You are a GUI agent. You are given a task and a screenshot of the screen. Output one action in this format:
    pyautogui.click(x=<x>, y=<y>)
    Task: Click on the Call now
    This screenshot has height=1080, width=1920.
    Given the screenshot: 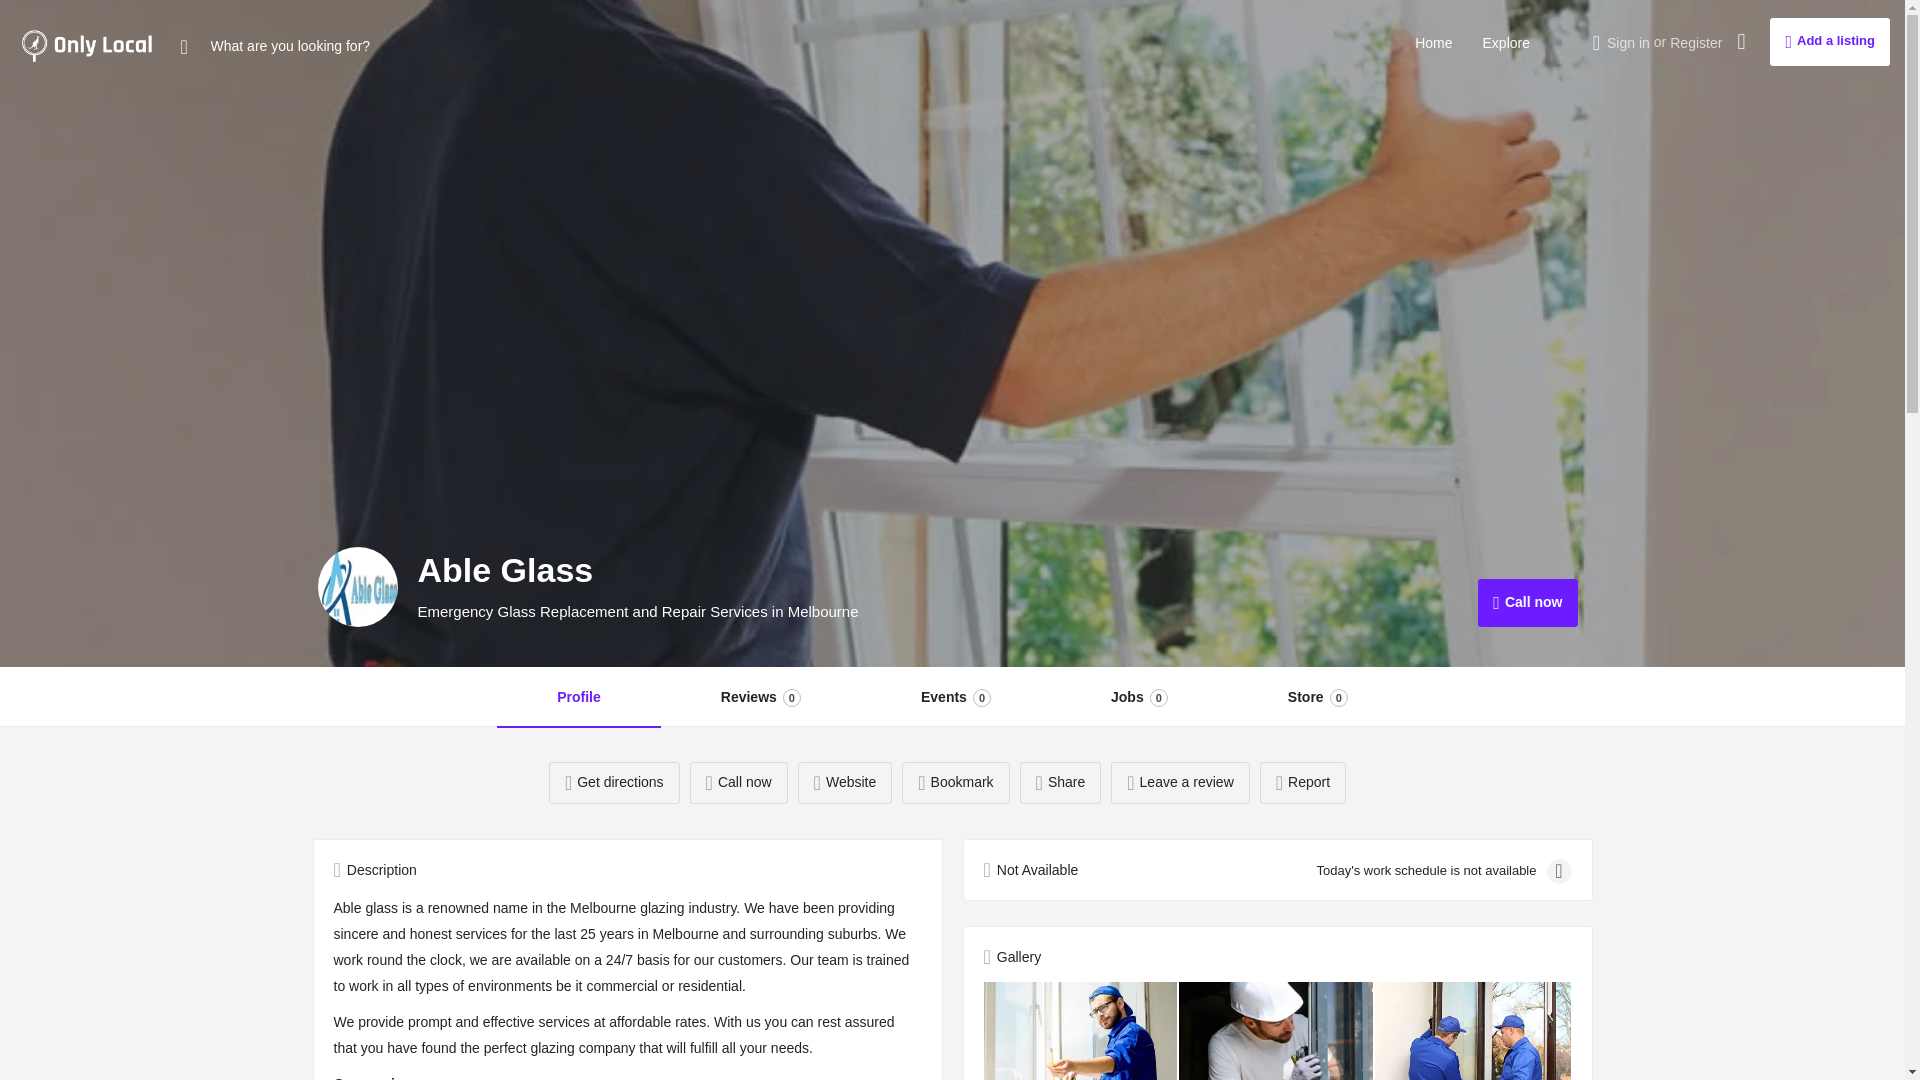 What is the action you would take?
    pyautogui.click(x=845, y=782)
    